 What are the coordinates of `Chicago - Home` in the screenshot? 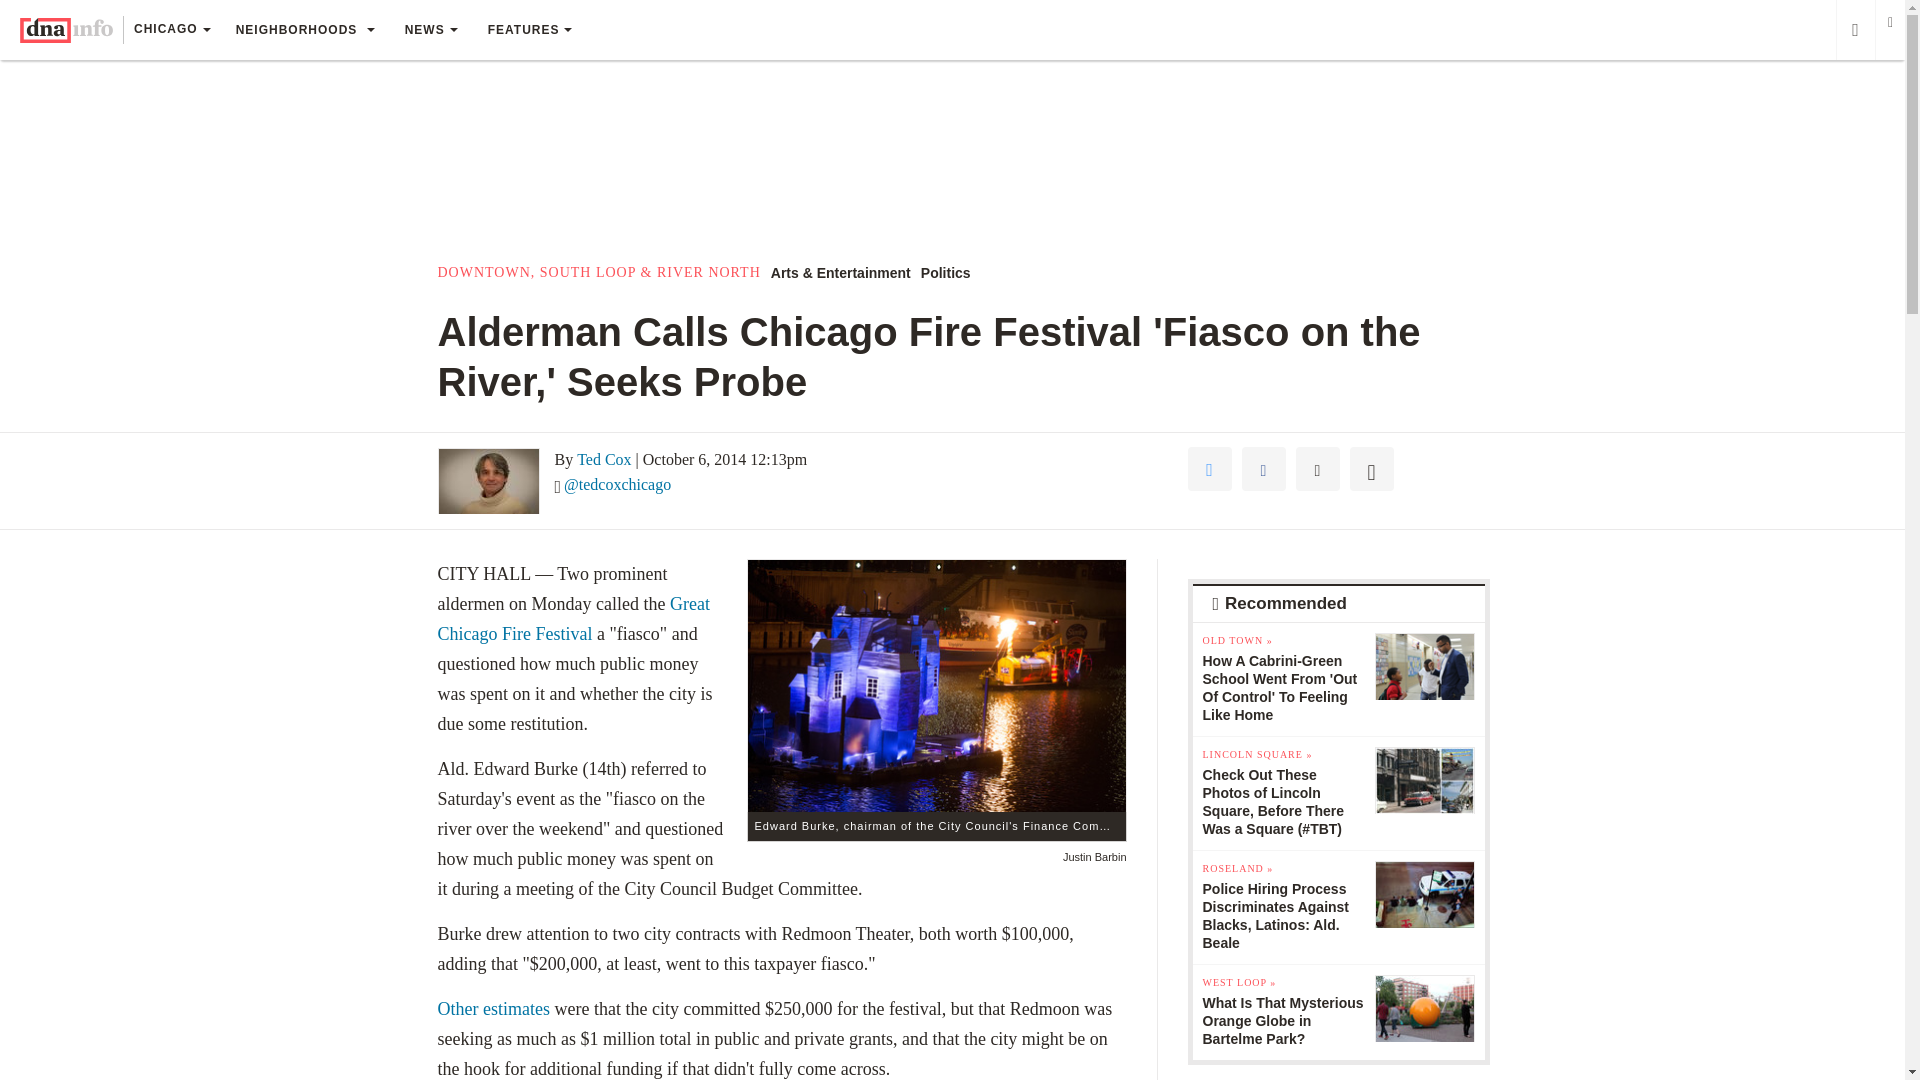 It's located at (66, 30).